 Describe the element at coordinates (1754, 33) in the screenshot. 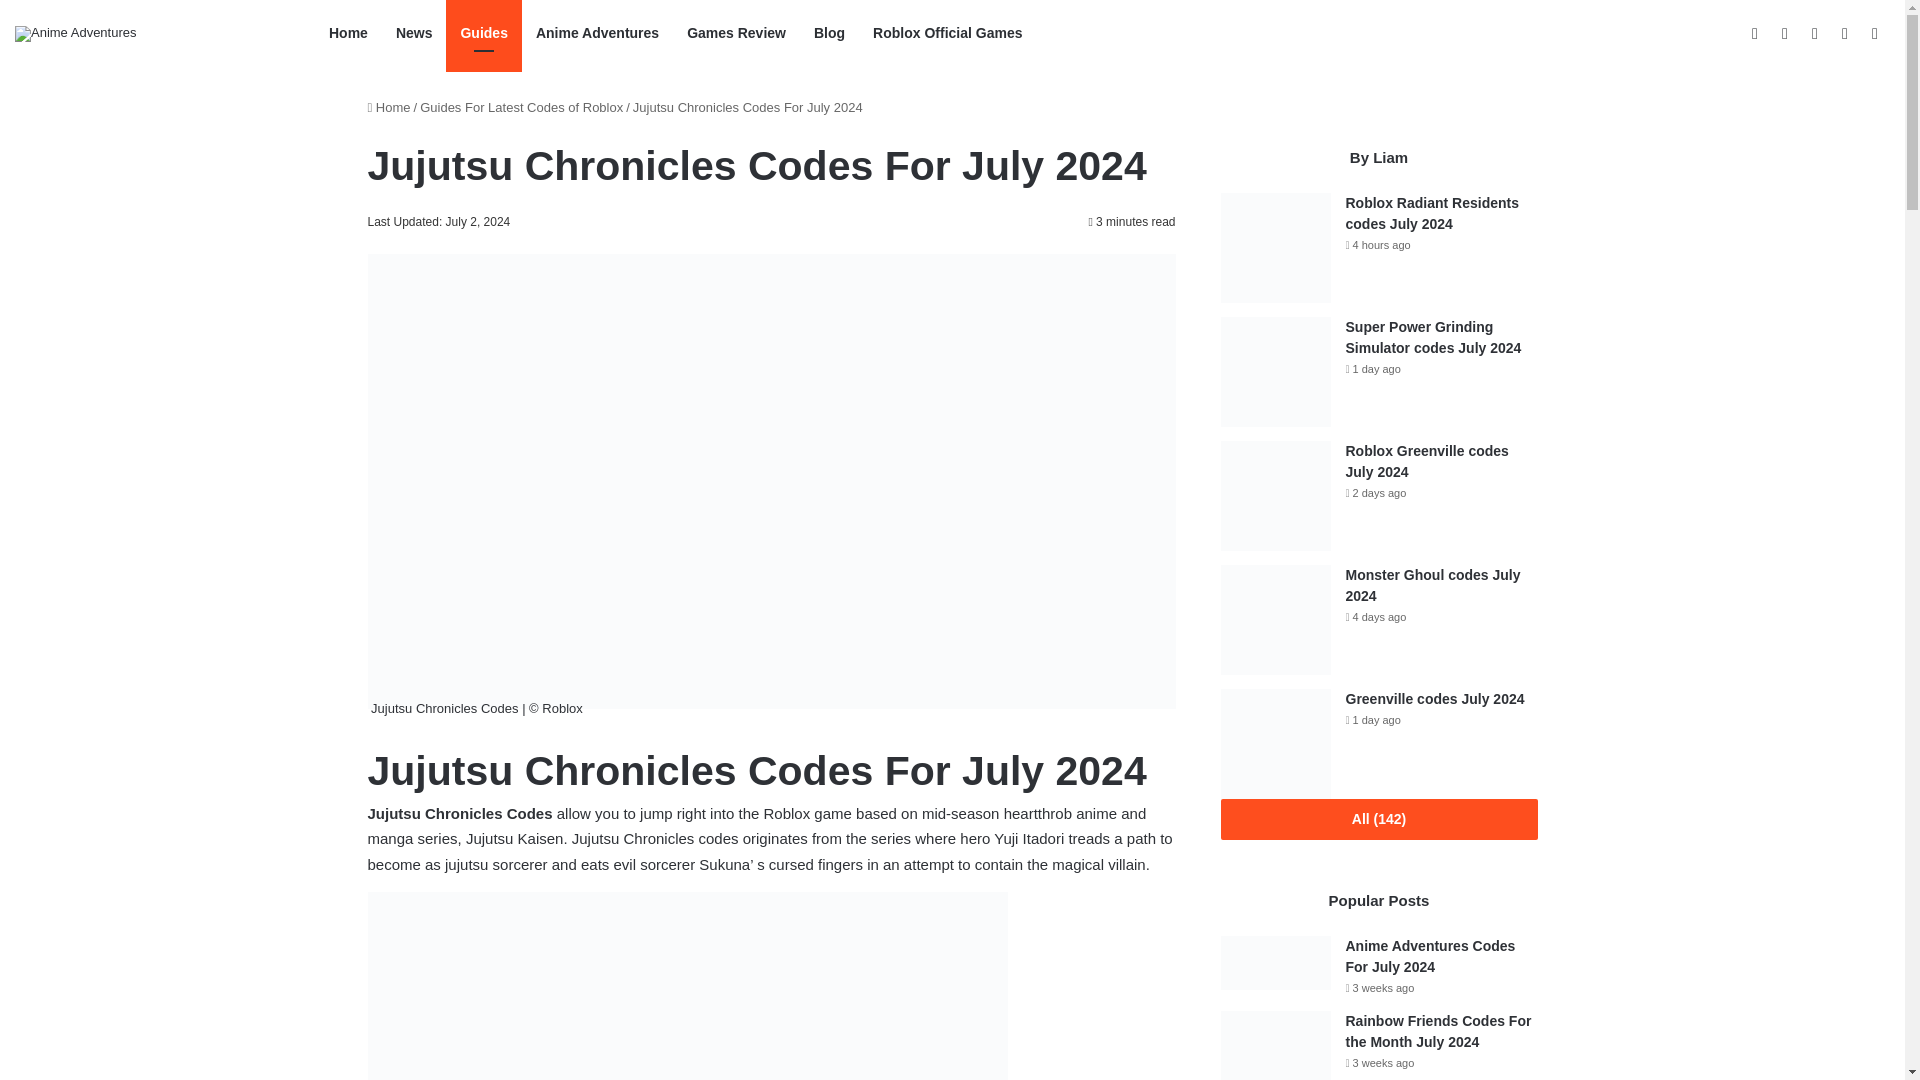

I see `Facebook` at that location.